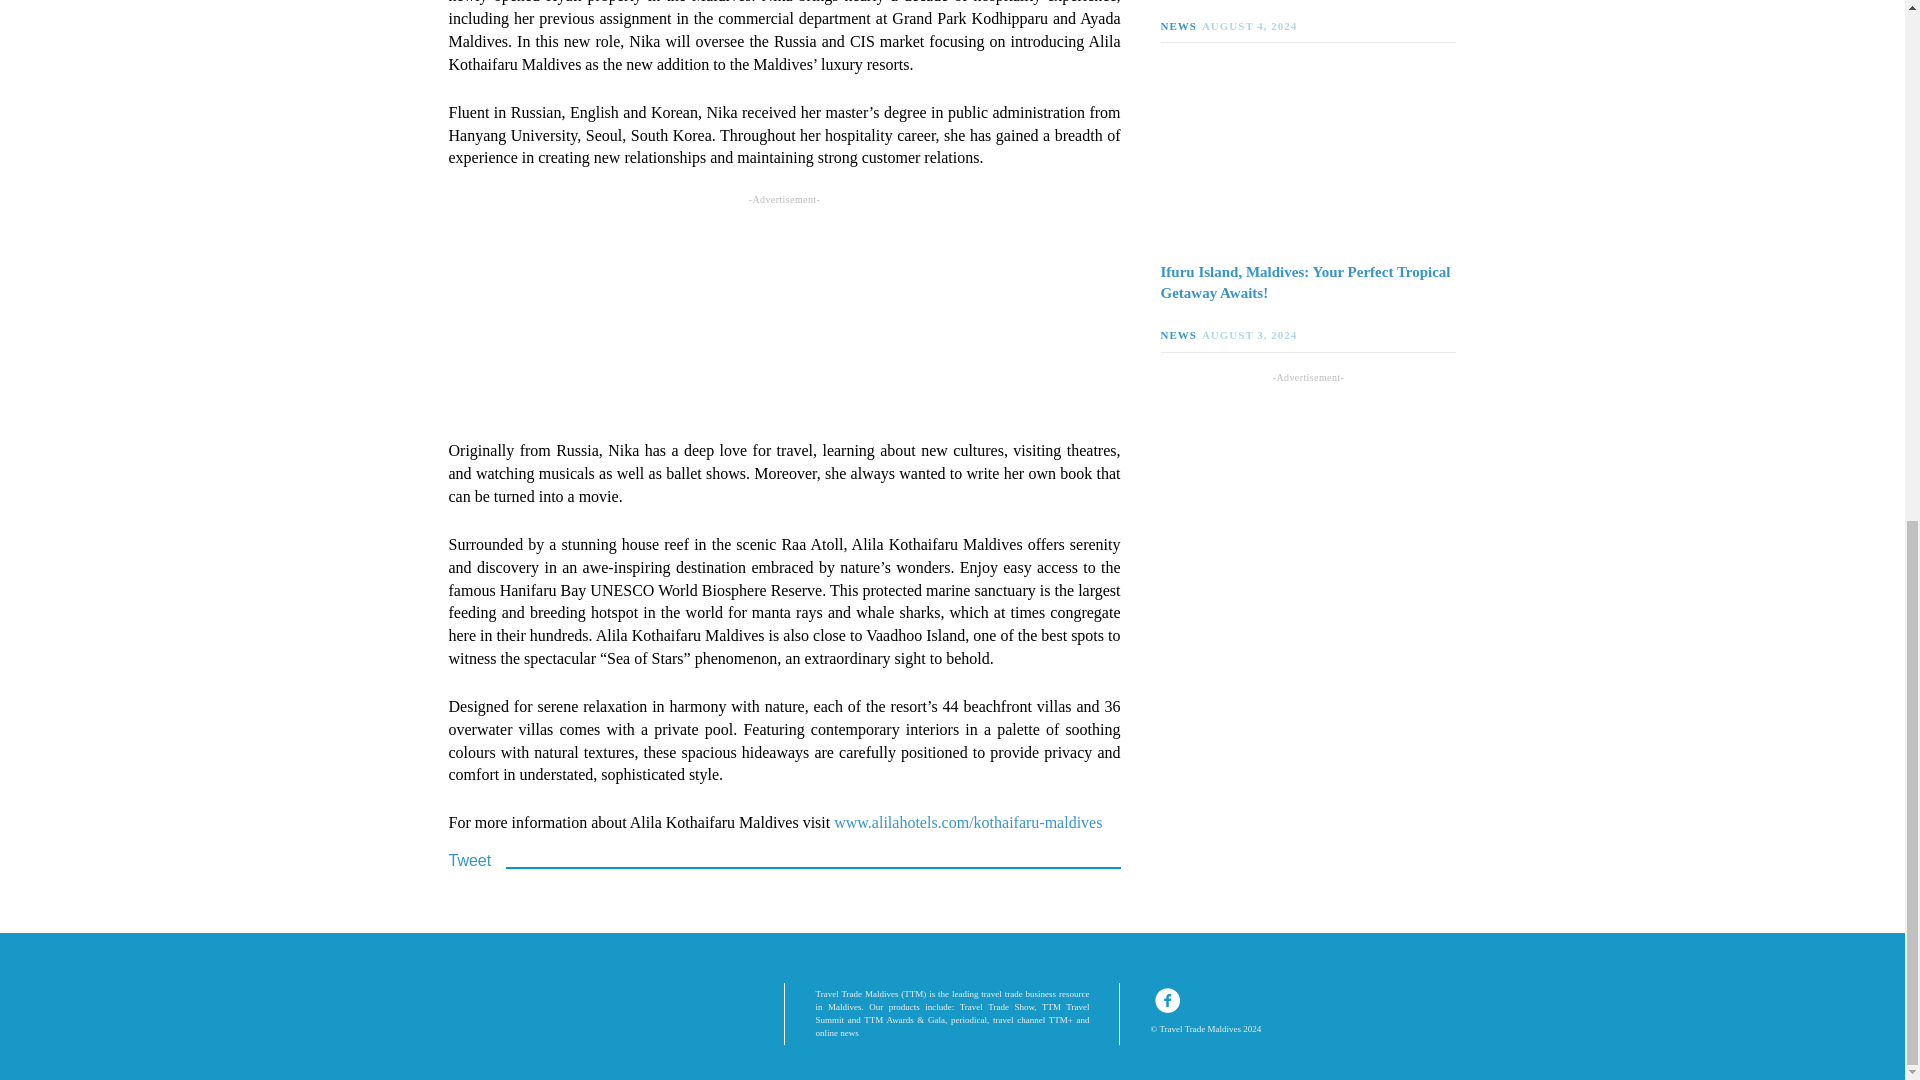  Describe the element at coordinates (1180, 335) in the screenshot. I see `NEWS` at that location.